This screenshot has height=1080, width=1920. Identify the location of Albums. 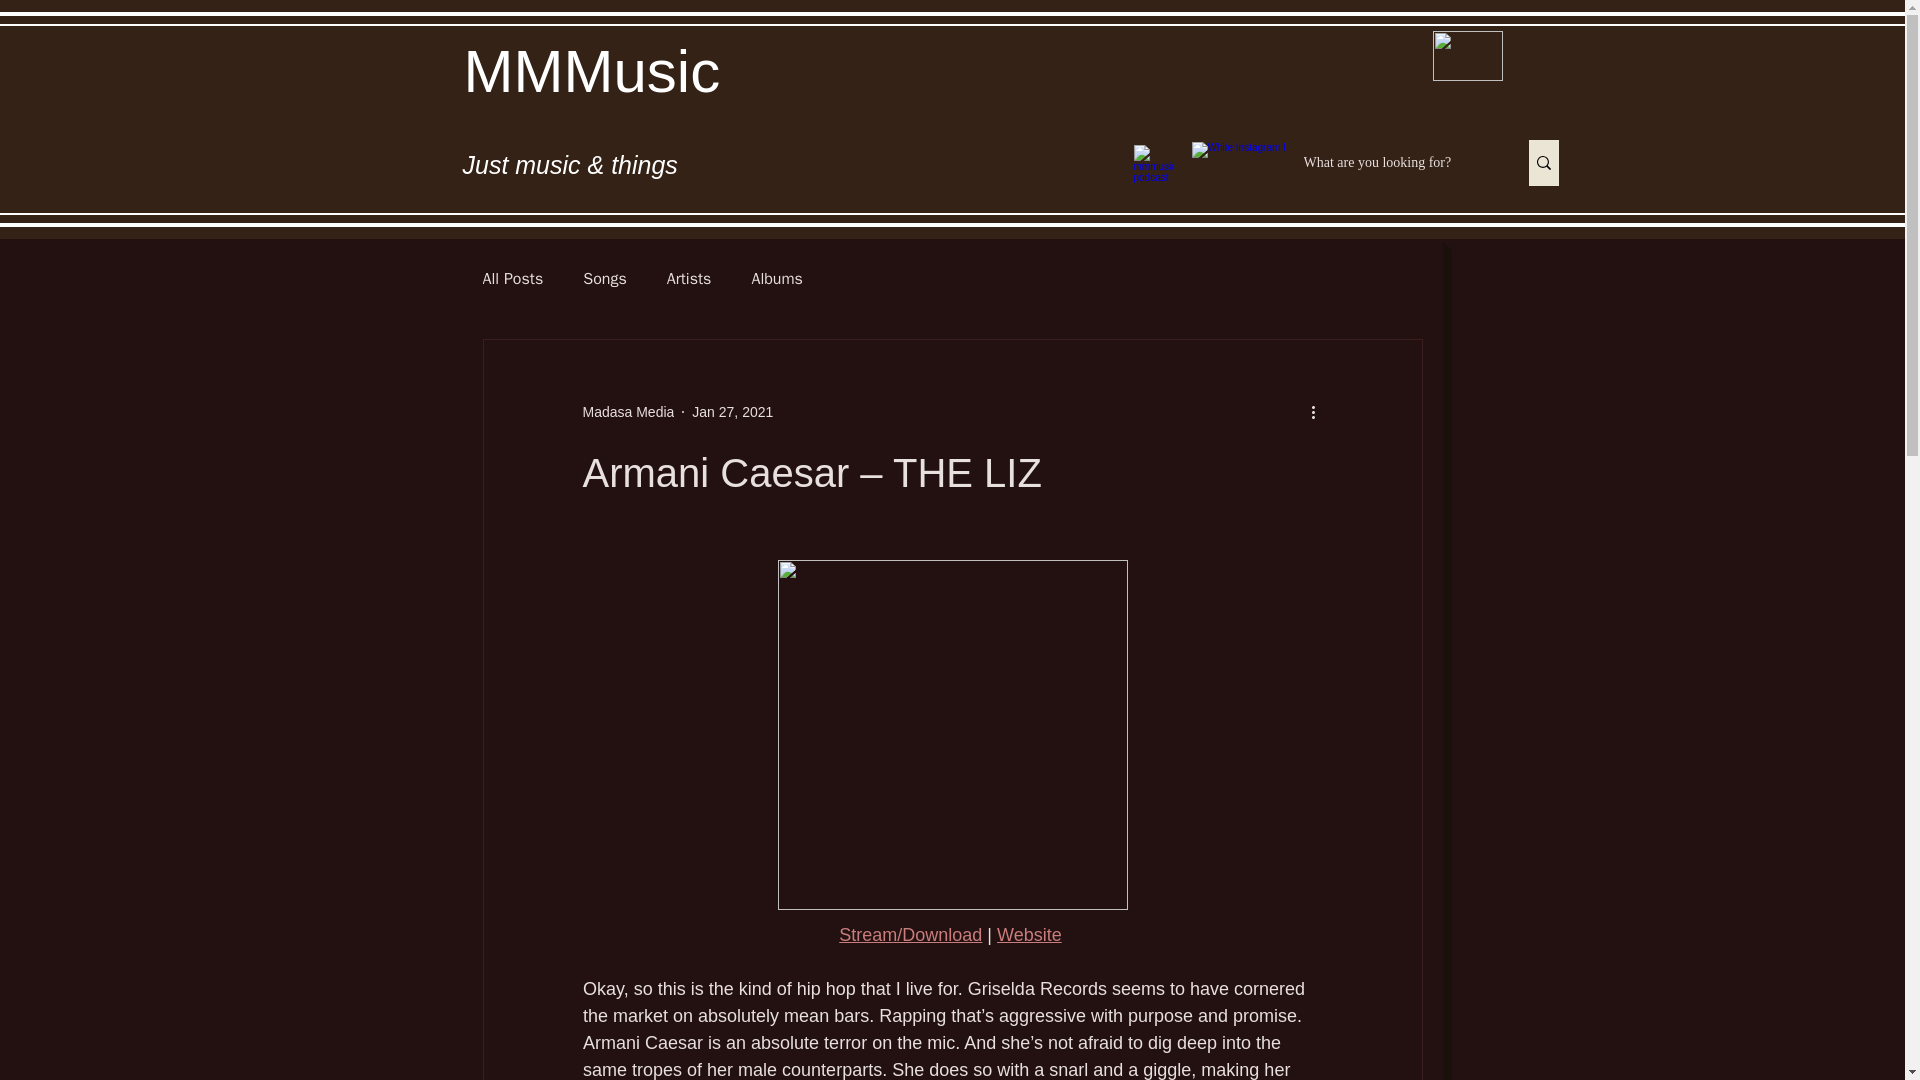
(776, 278).